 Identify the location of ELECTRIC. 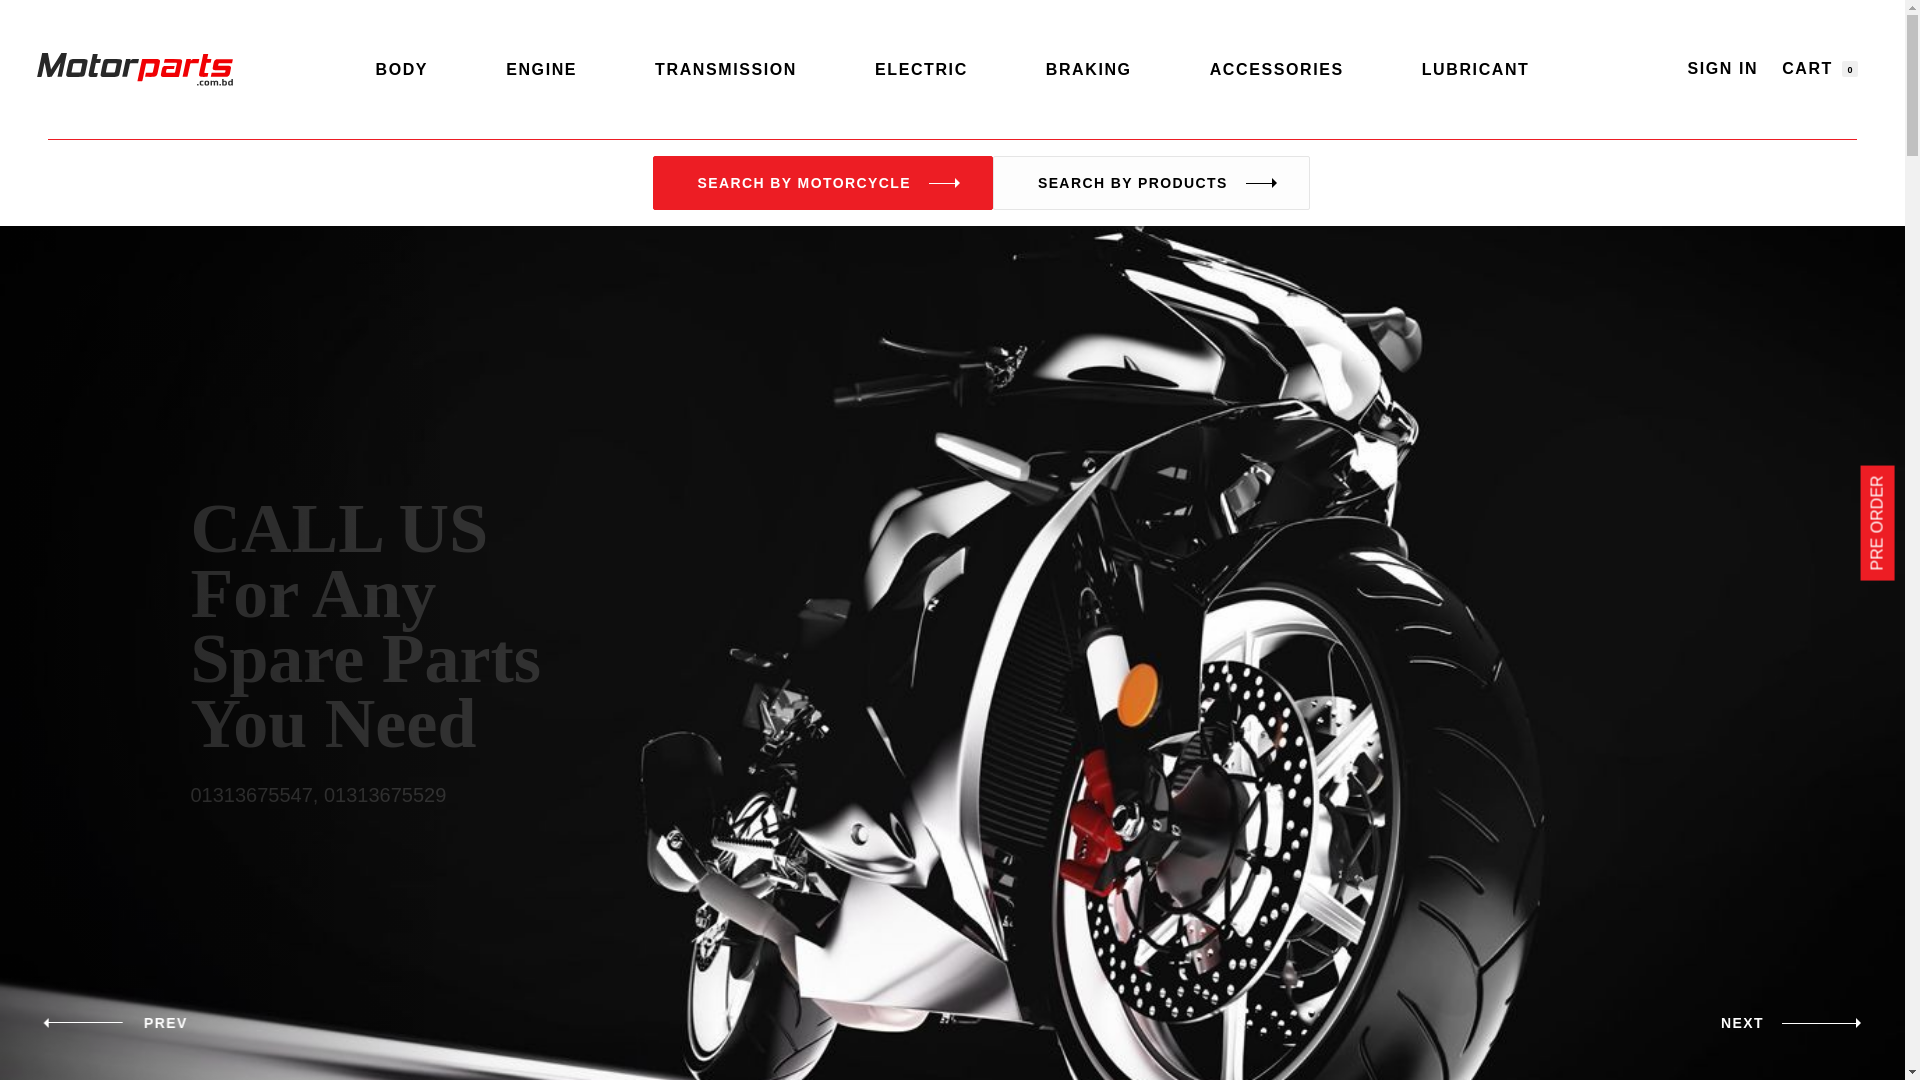
(922, 70).